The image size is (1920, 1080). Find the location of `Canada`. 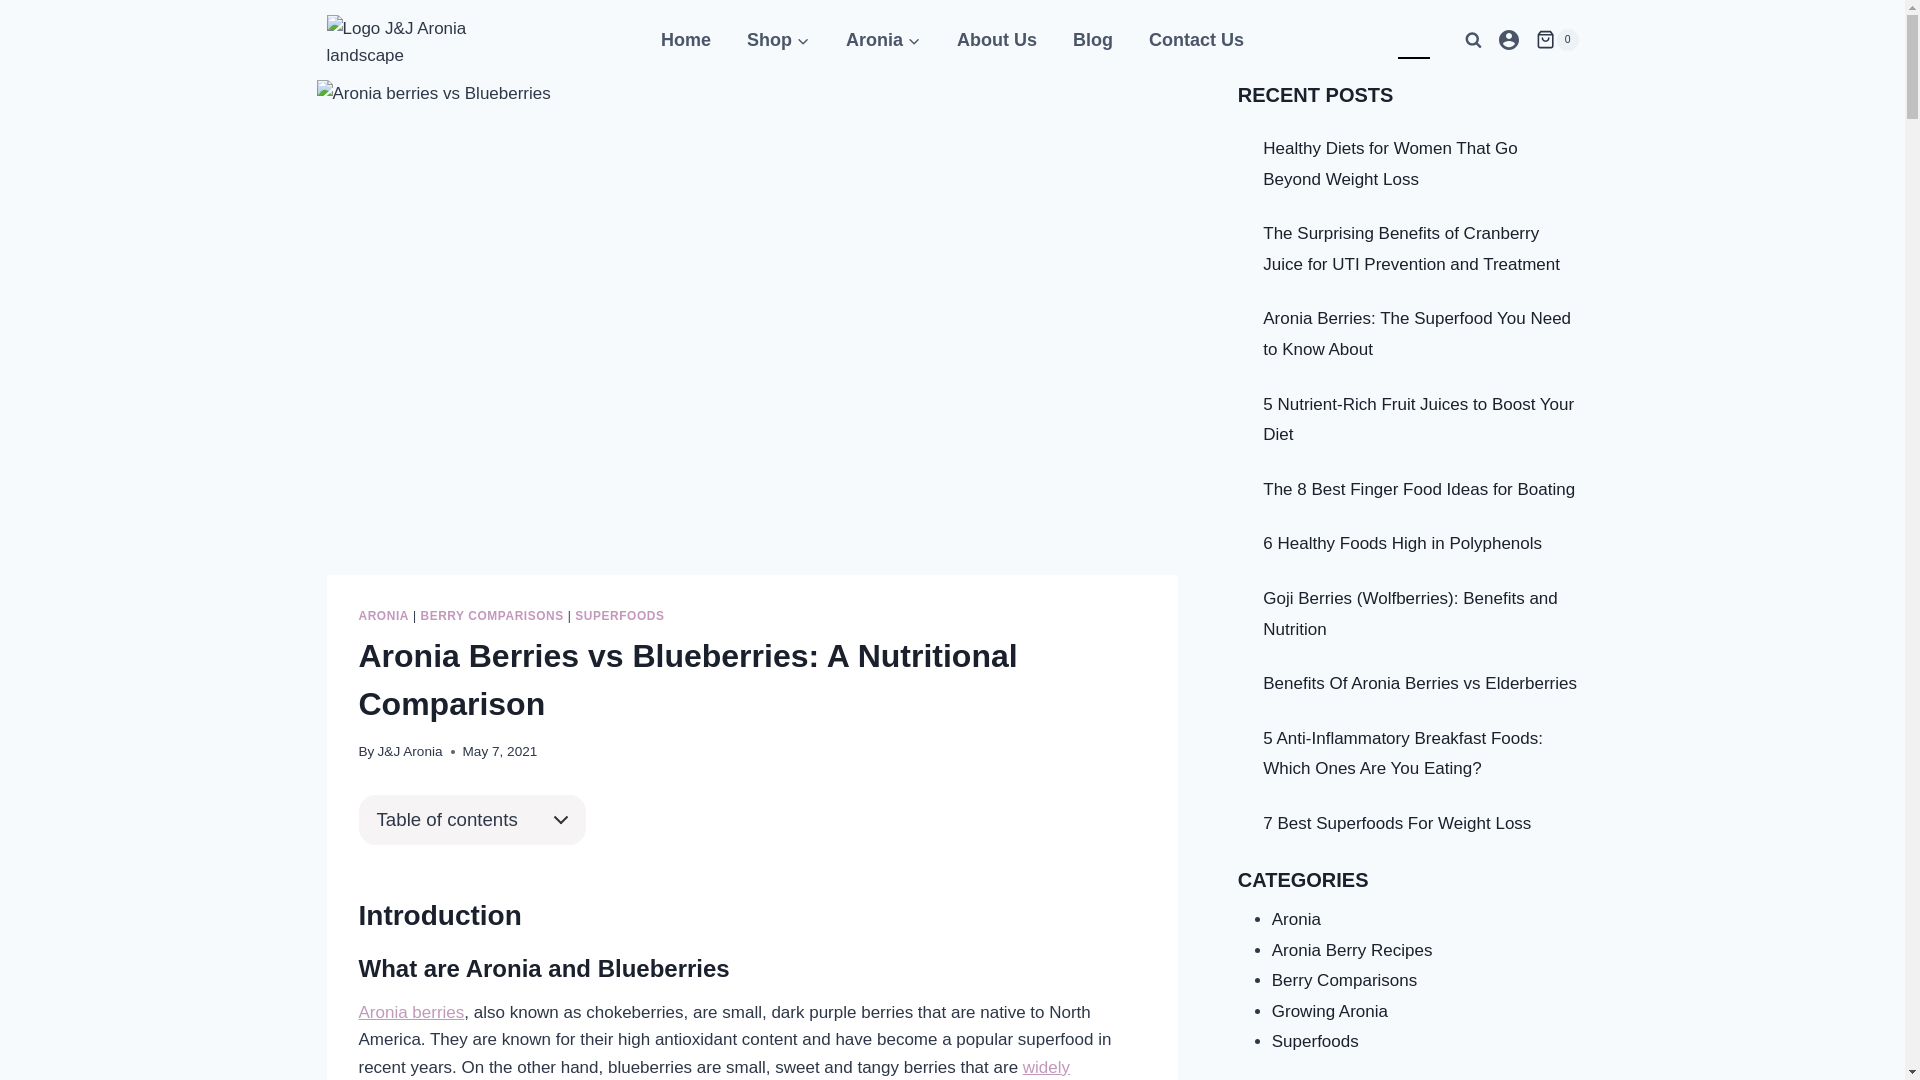

Canada is located at coordinates (1414, 40).